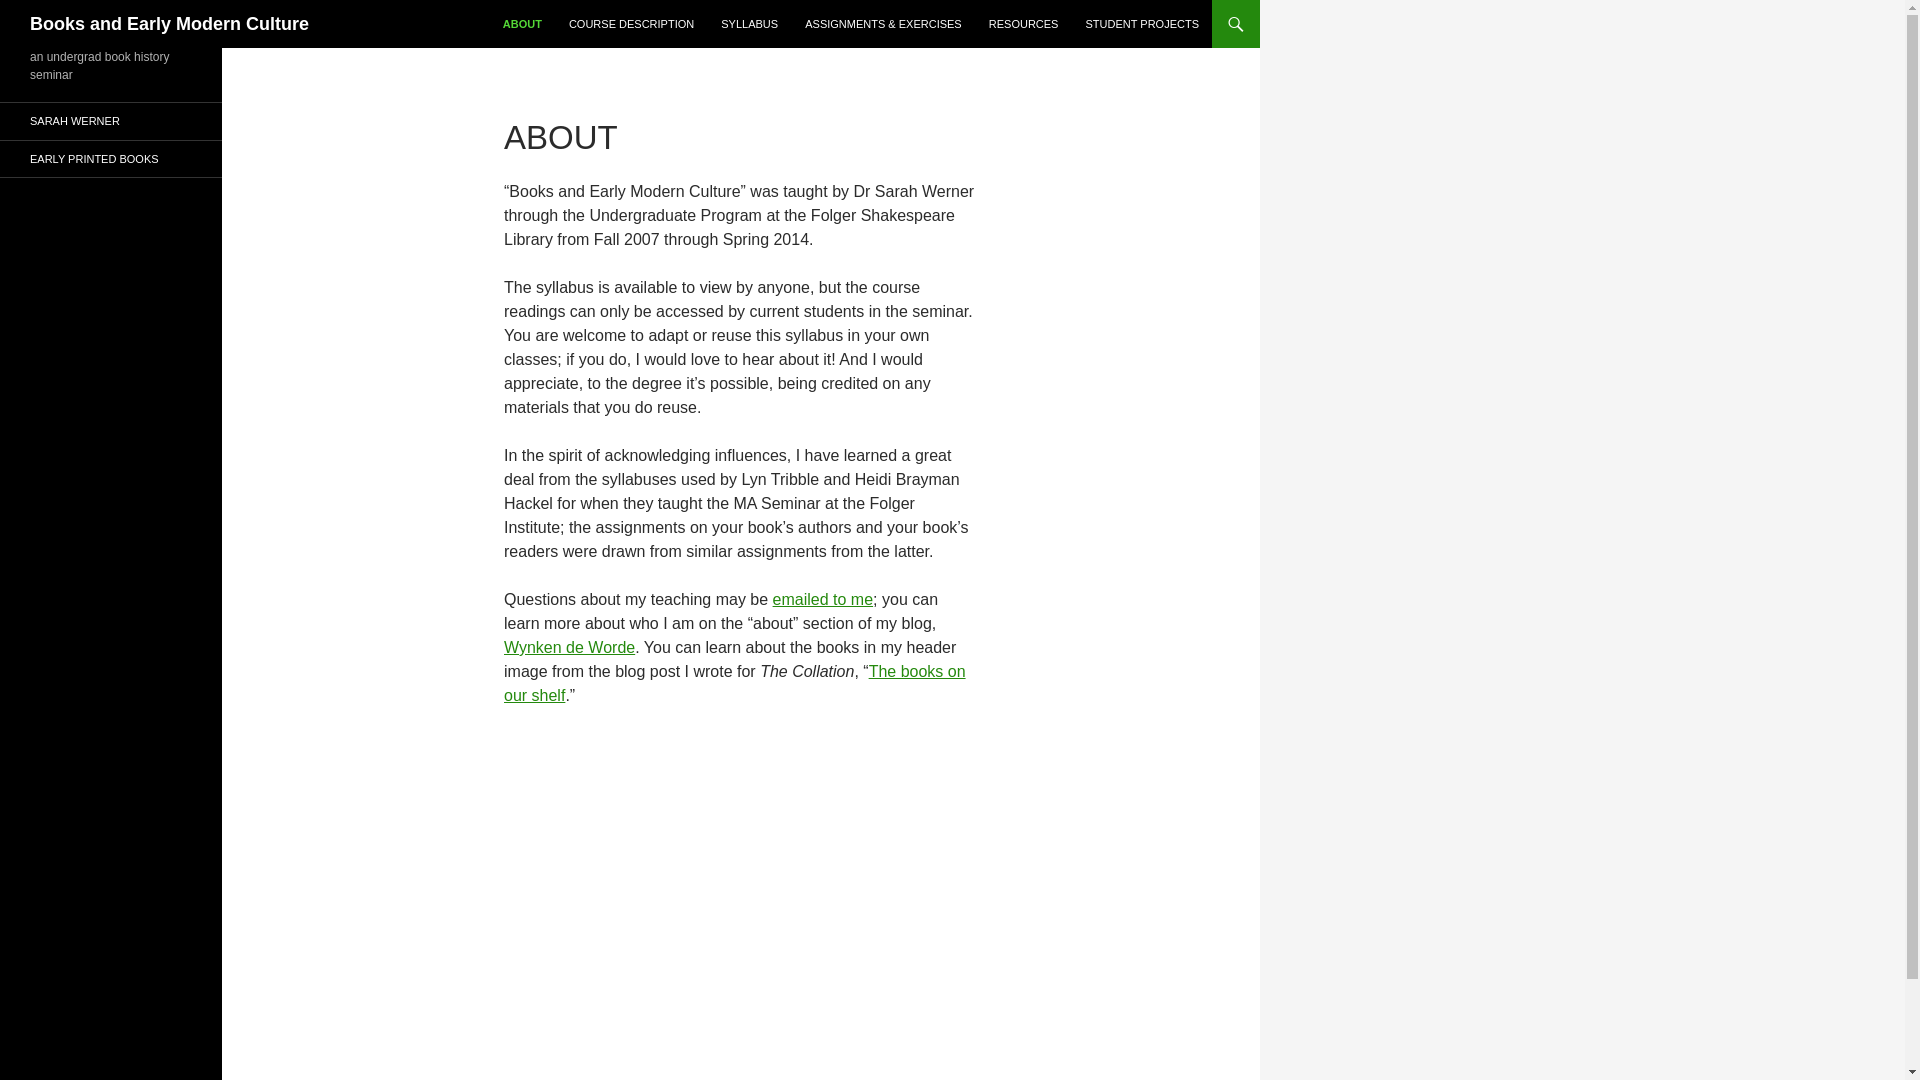  What do you see at coordinates (569, 647) in the screenshot?
I see `Wynken de Worde` at bounding box center [569, 647].